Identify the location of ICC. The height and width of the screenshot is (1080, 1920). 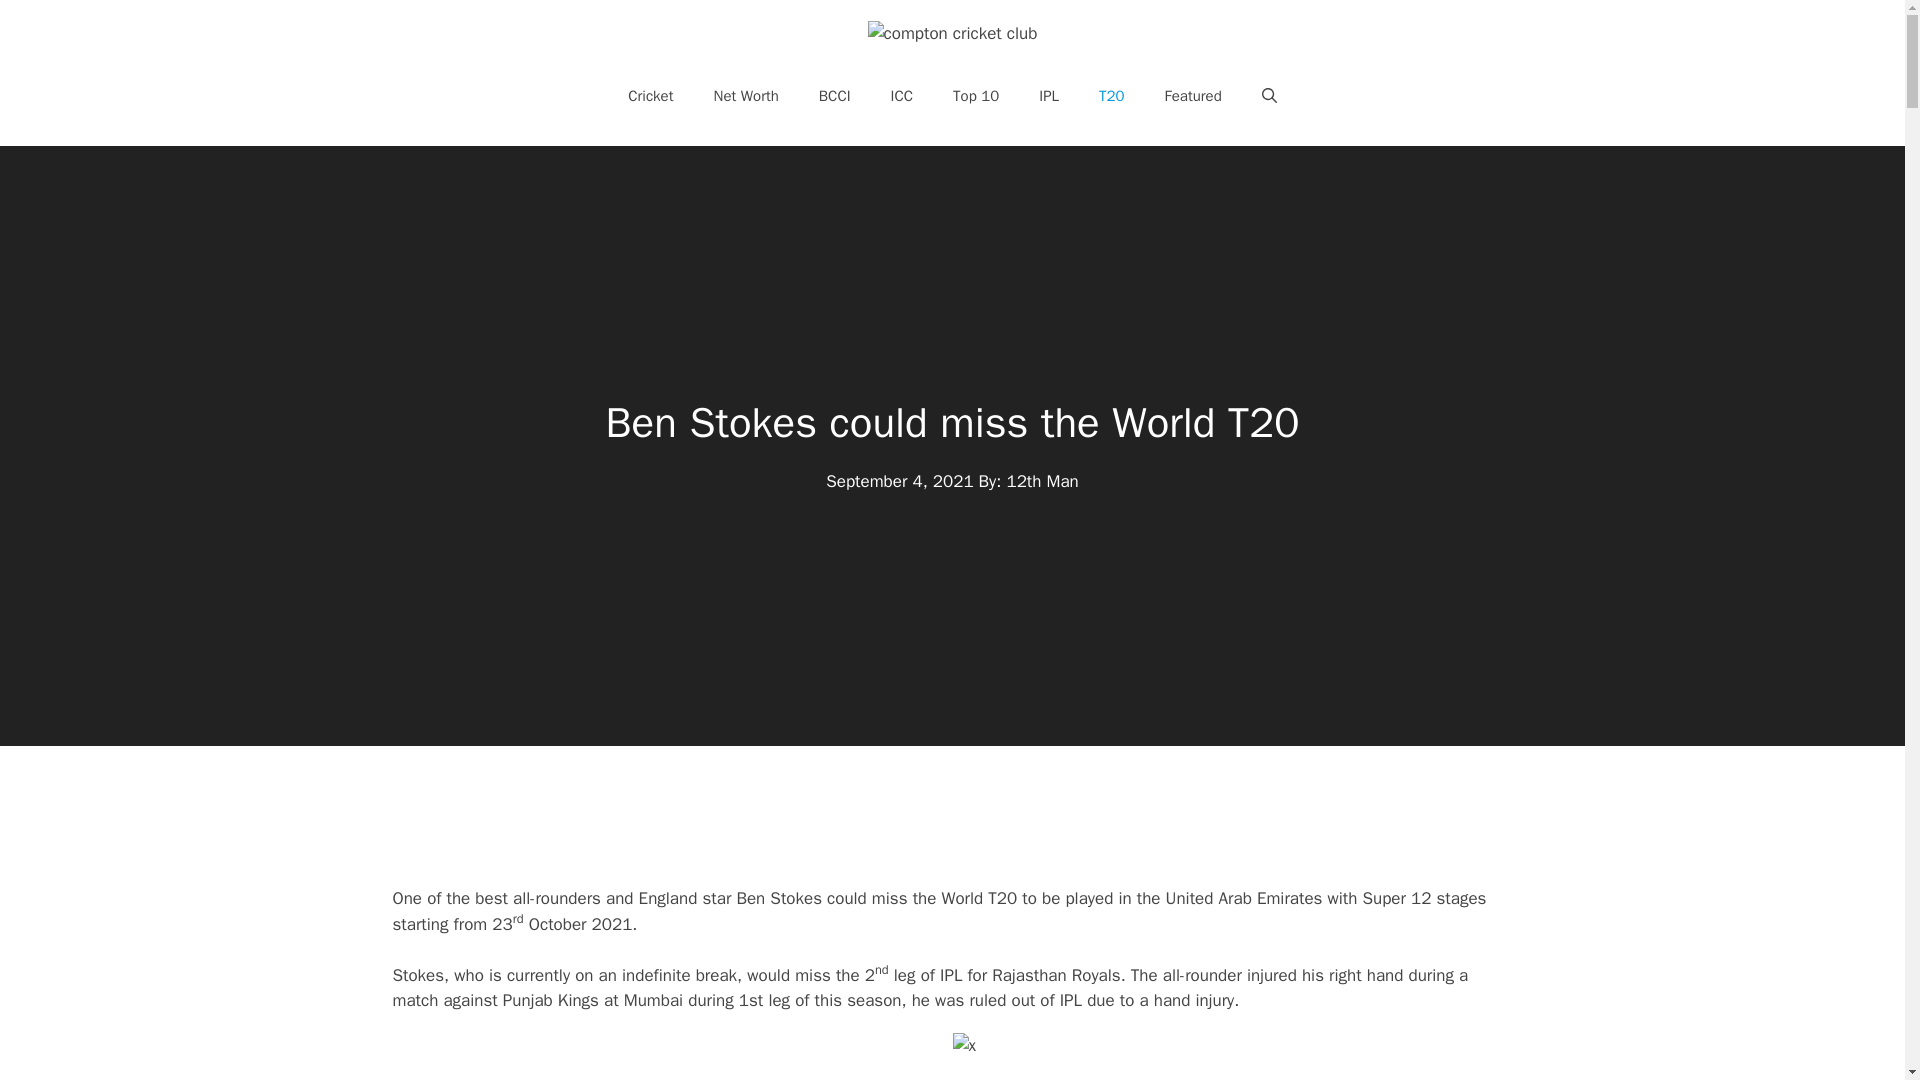
(902, 96).